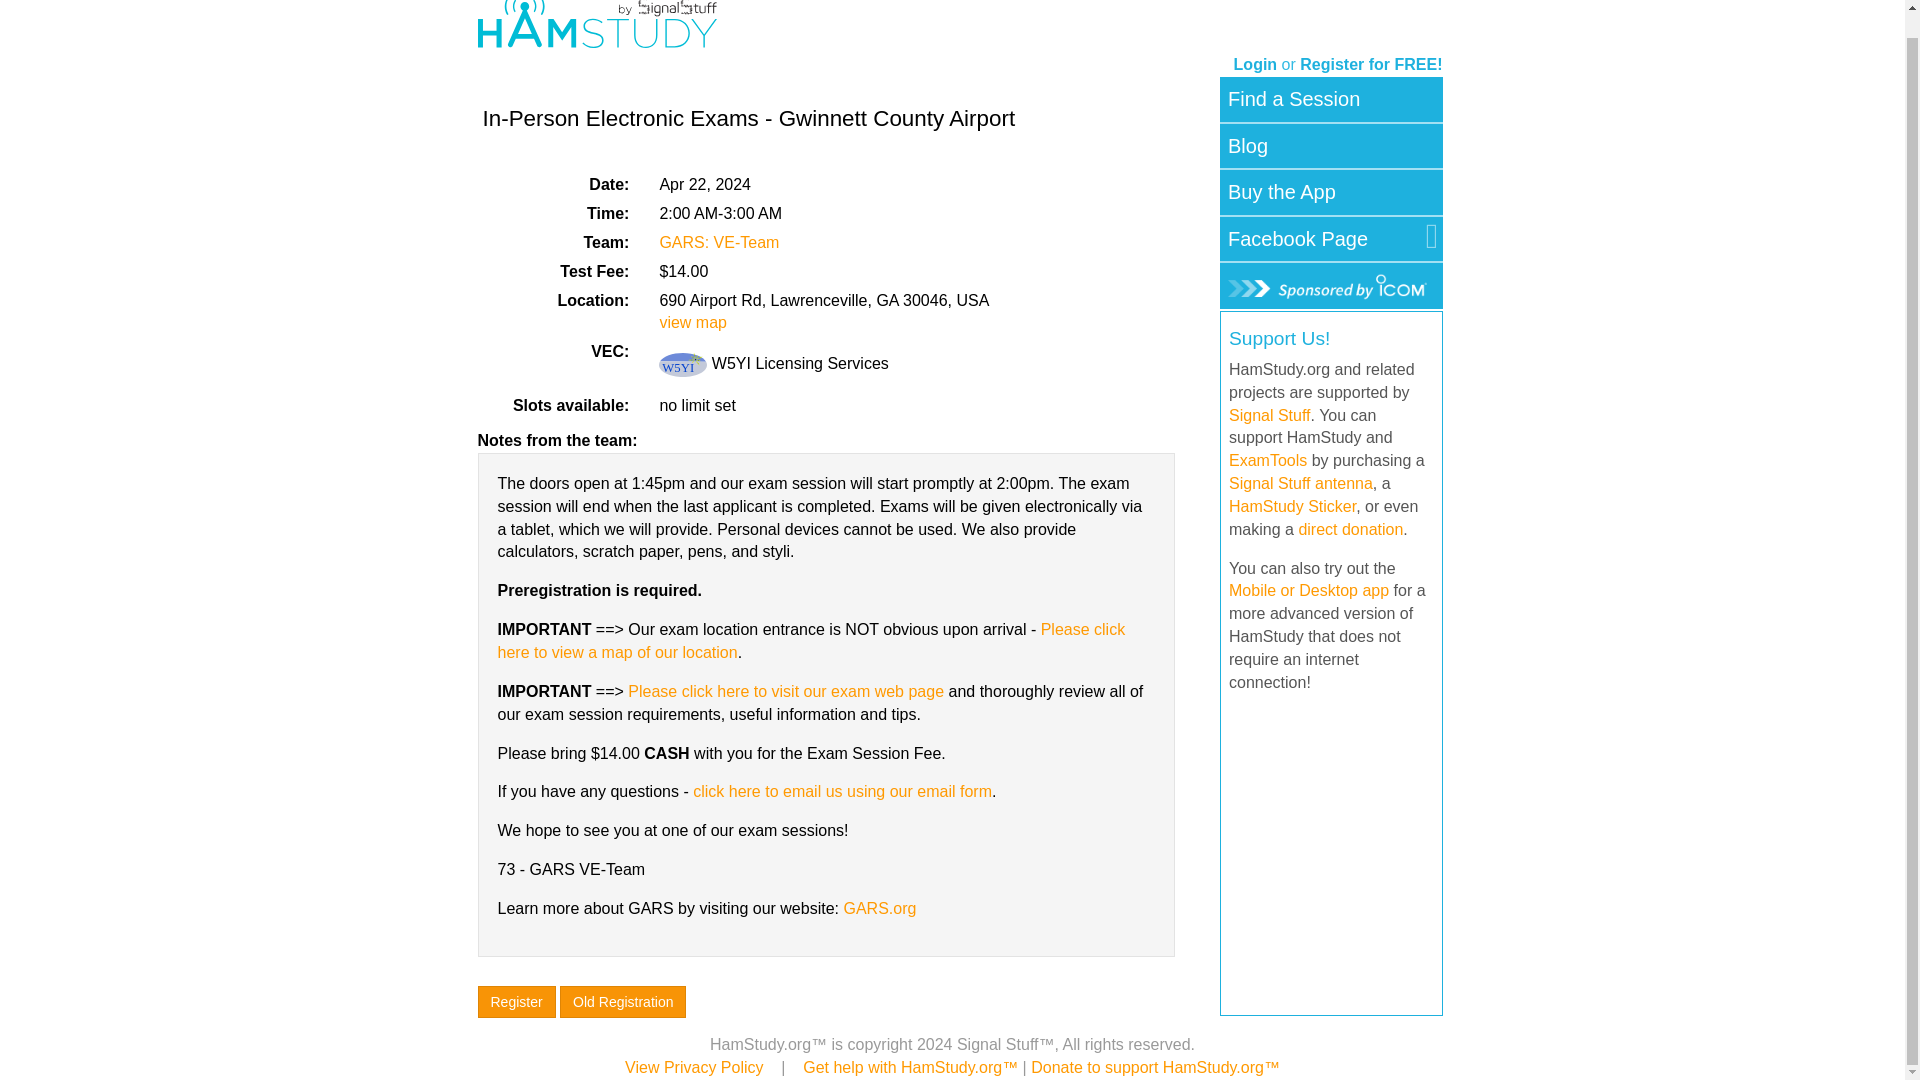 Image resolution: width=1920 pixels, height=1080 pixels. What do you see at coordinates (694, 1067) in the screenshot?
I see `View Privacy Policy` at bounding box center [694, 1067].